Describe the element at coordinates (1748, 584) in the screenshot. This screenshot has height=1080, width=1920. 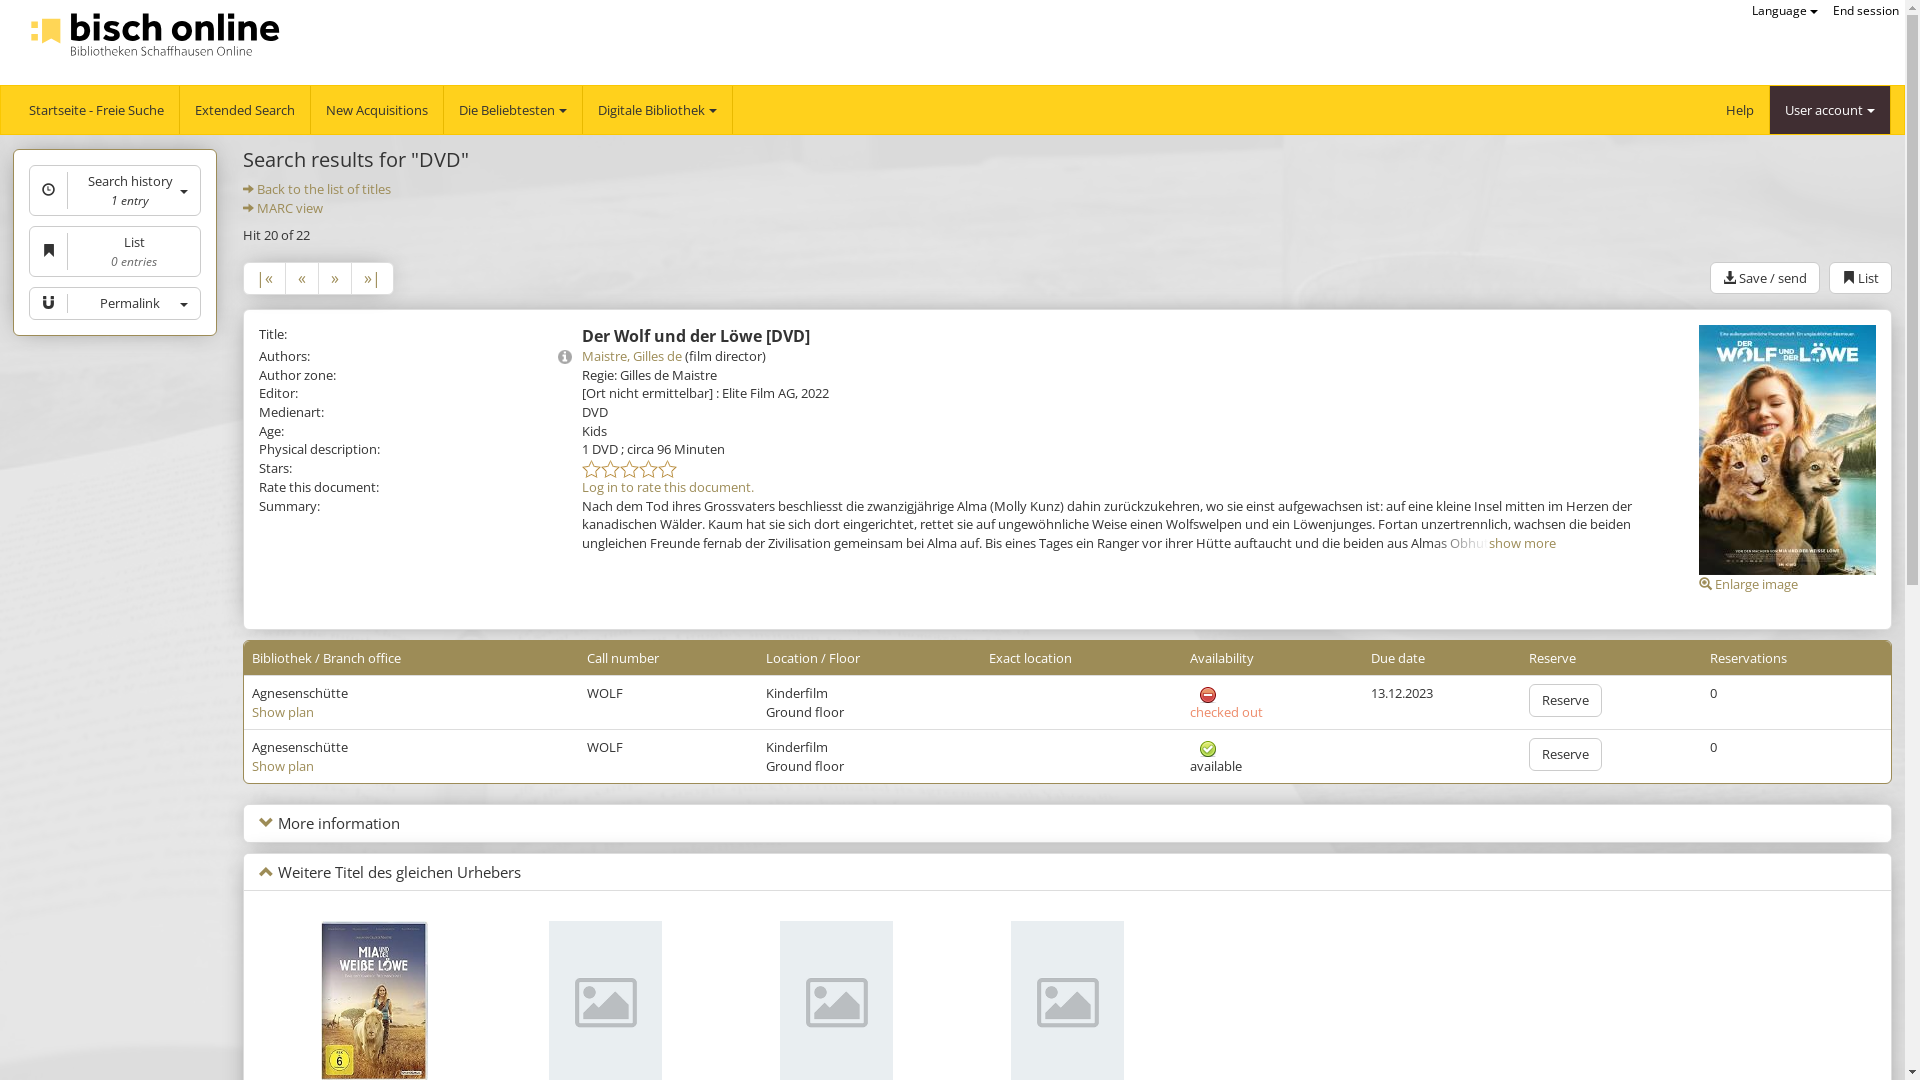
I see `Enlarge image` at that location.